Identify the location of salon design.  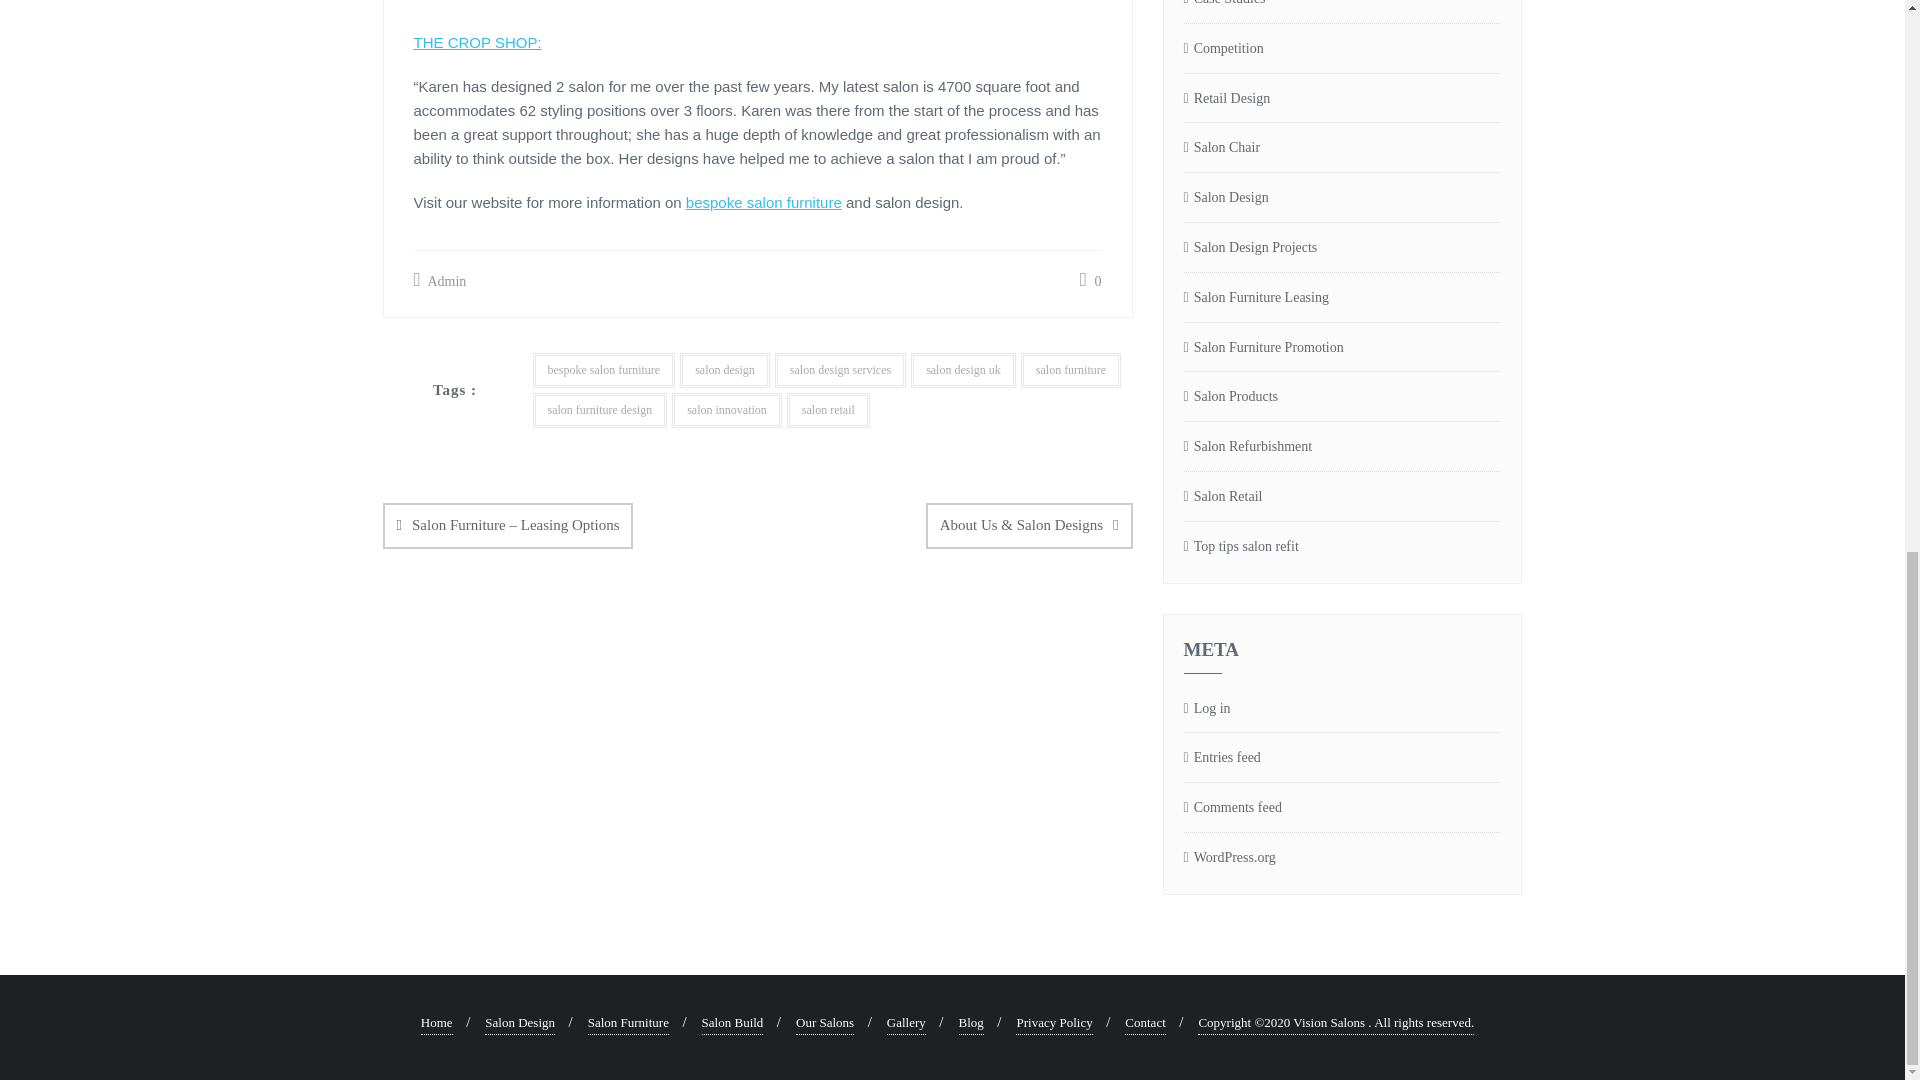
(724, 370).